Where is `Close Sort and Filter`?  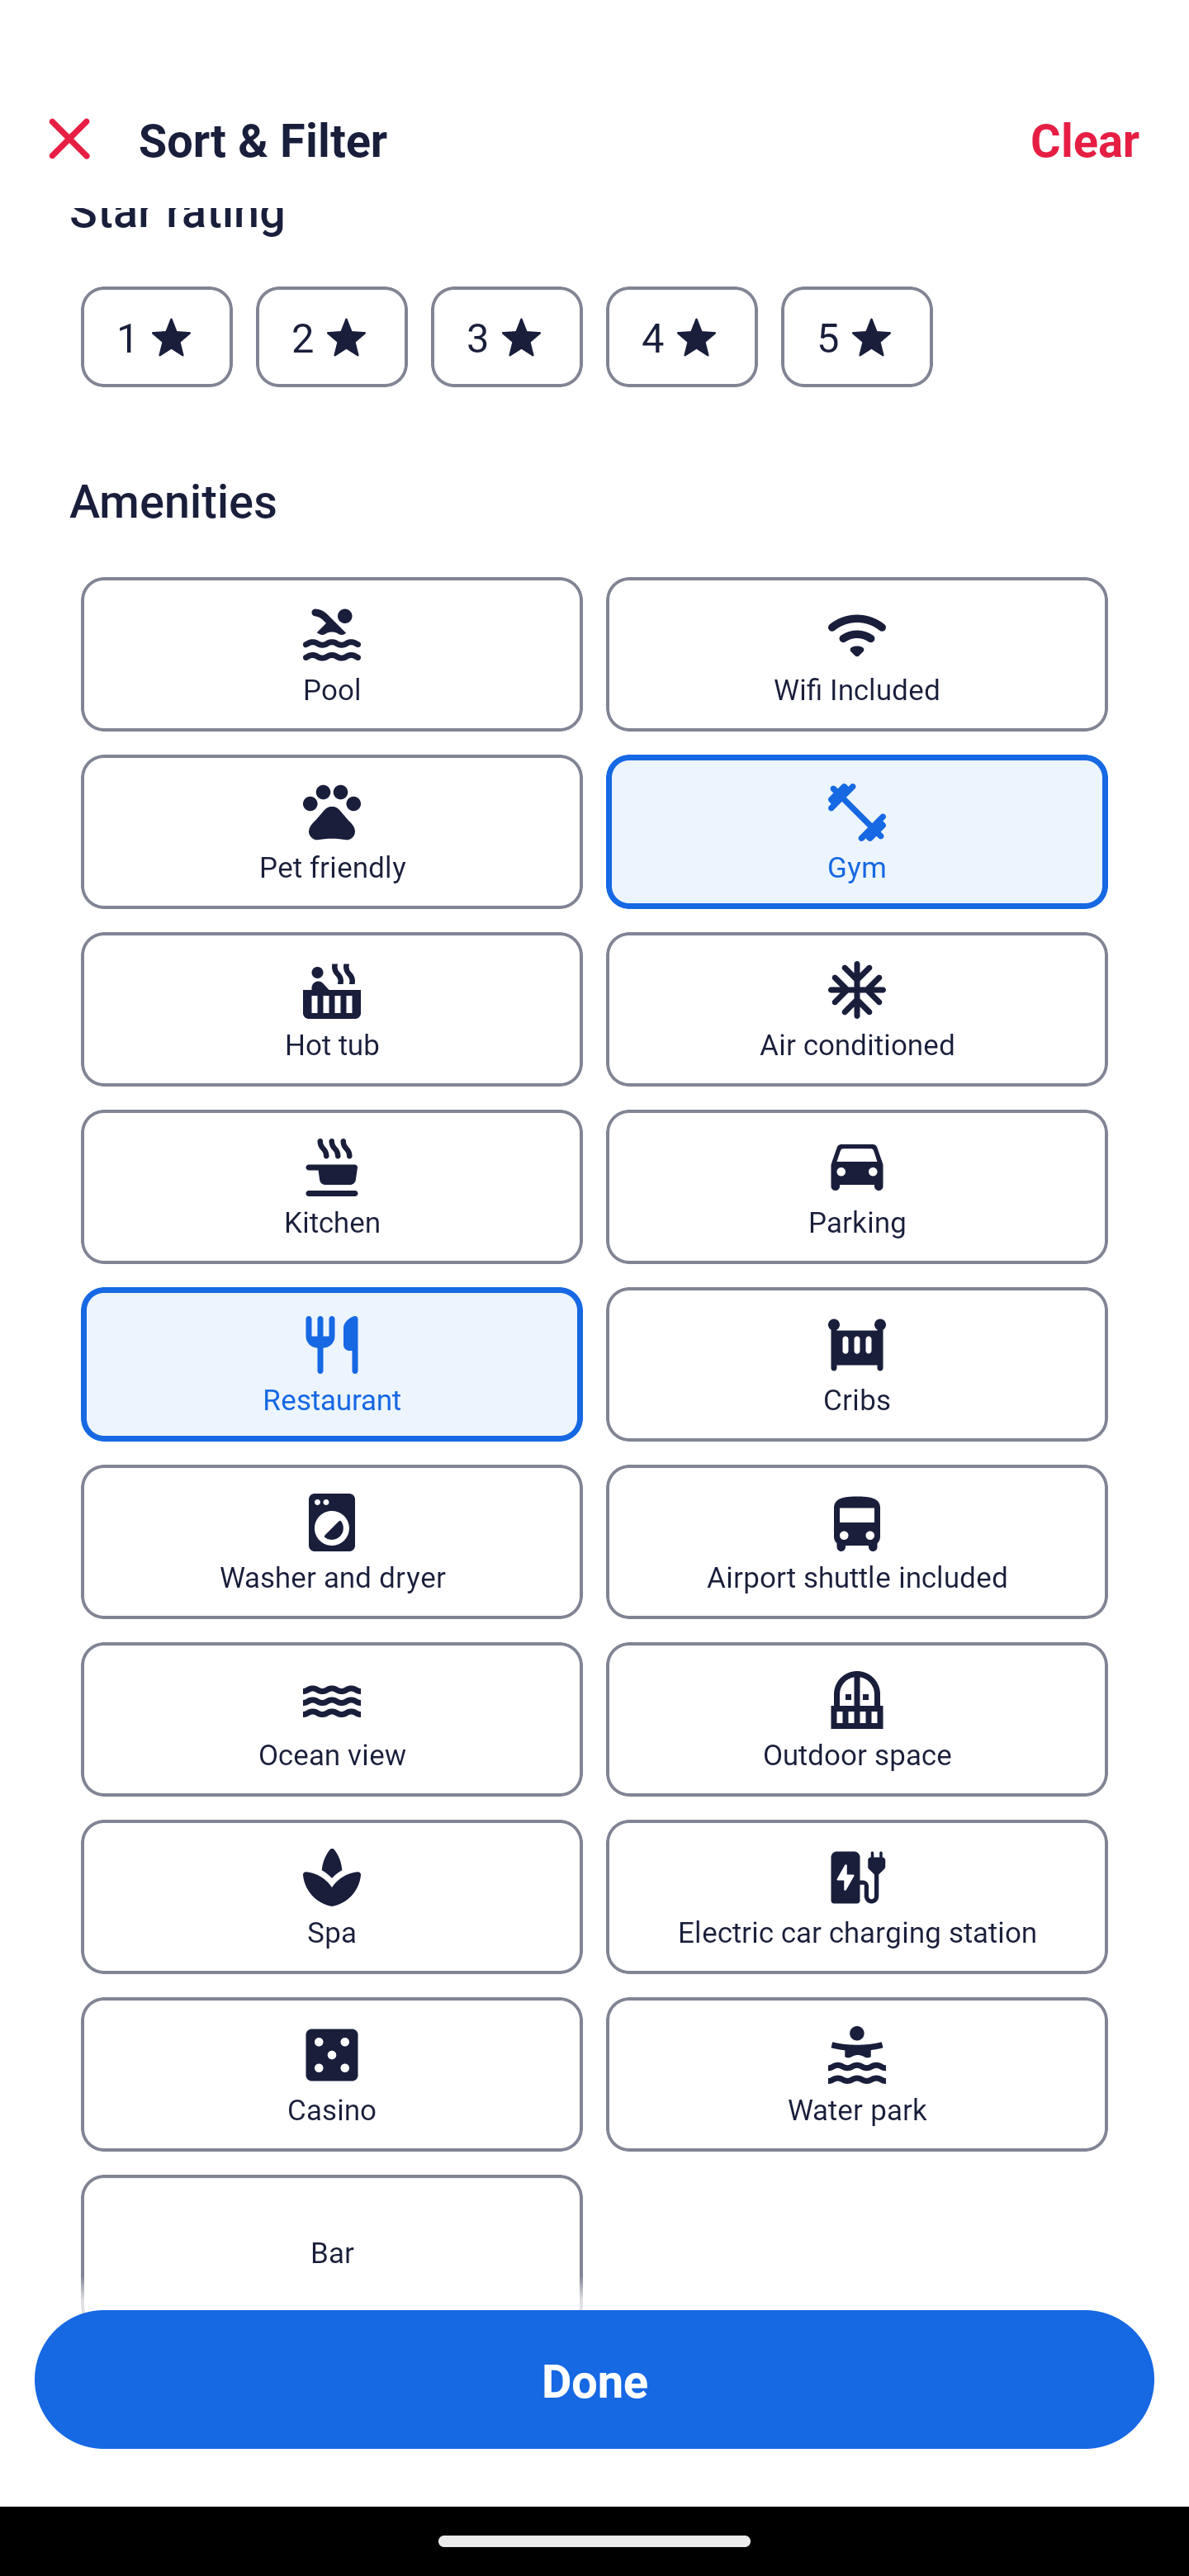
Close Sort and Filter is located at coordinates (69, 139).